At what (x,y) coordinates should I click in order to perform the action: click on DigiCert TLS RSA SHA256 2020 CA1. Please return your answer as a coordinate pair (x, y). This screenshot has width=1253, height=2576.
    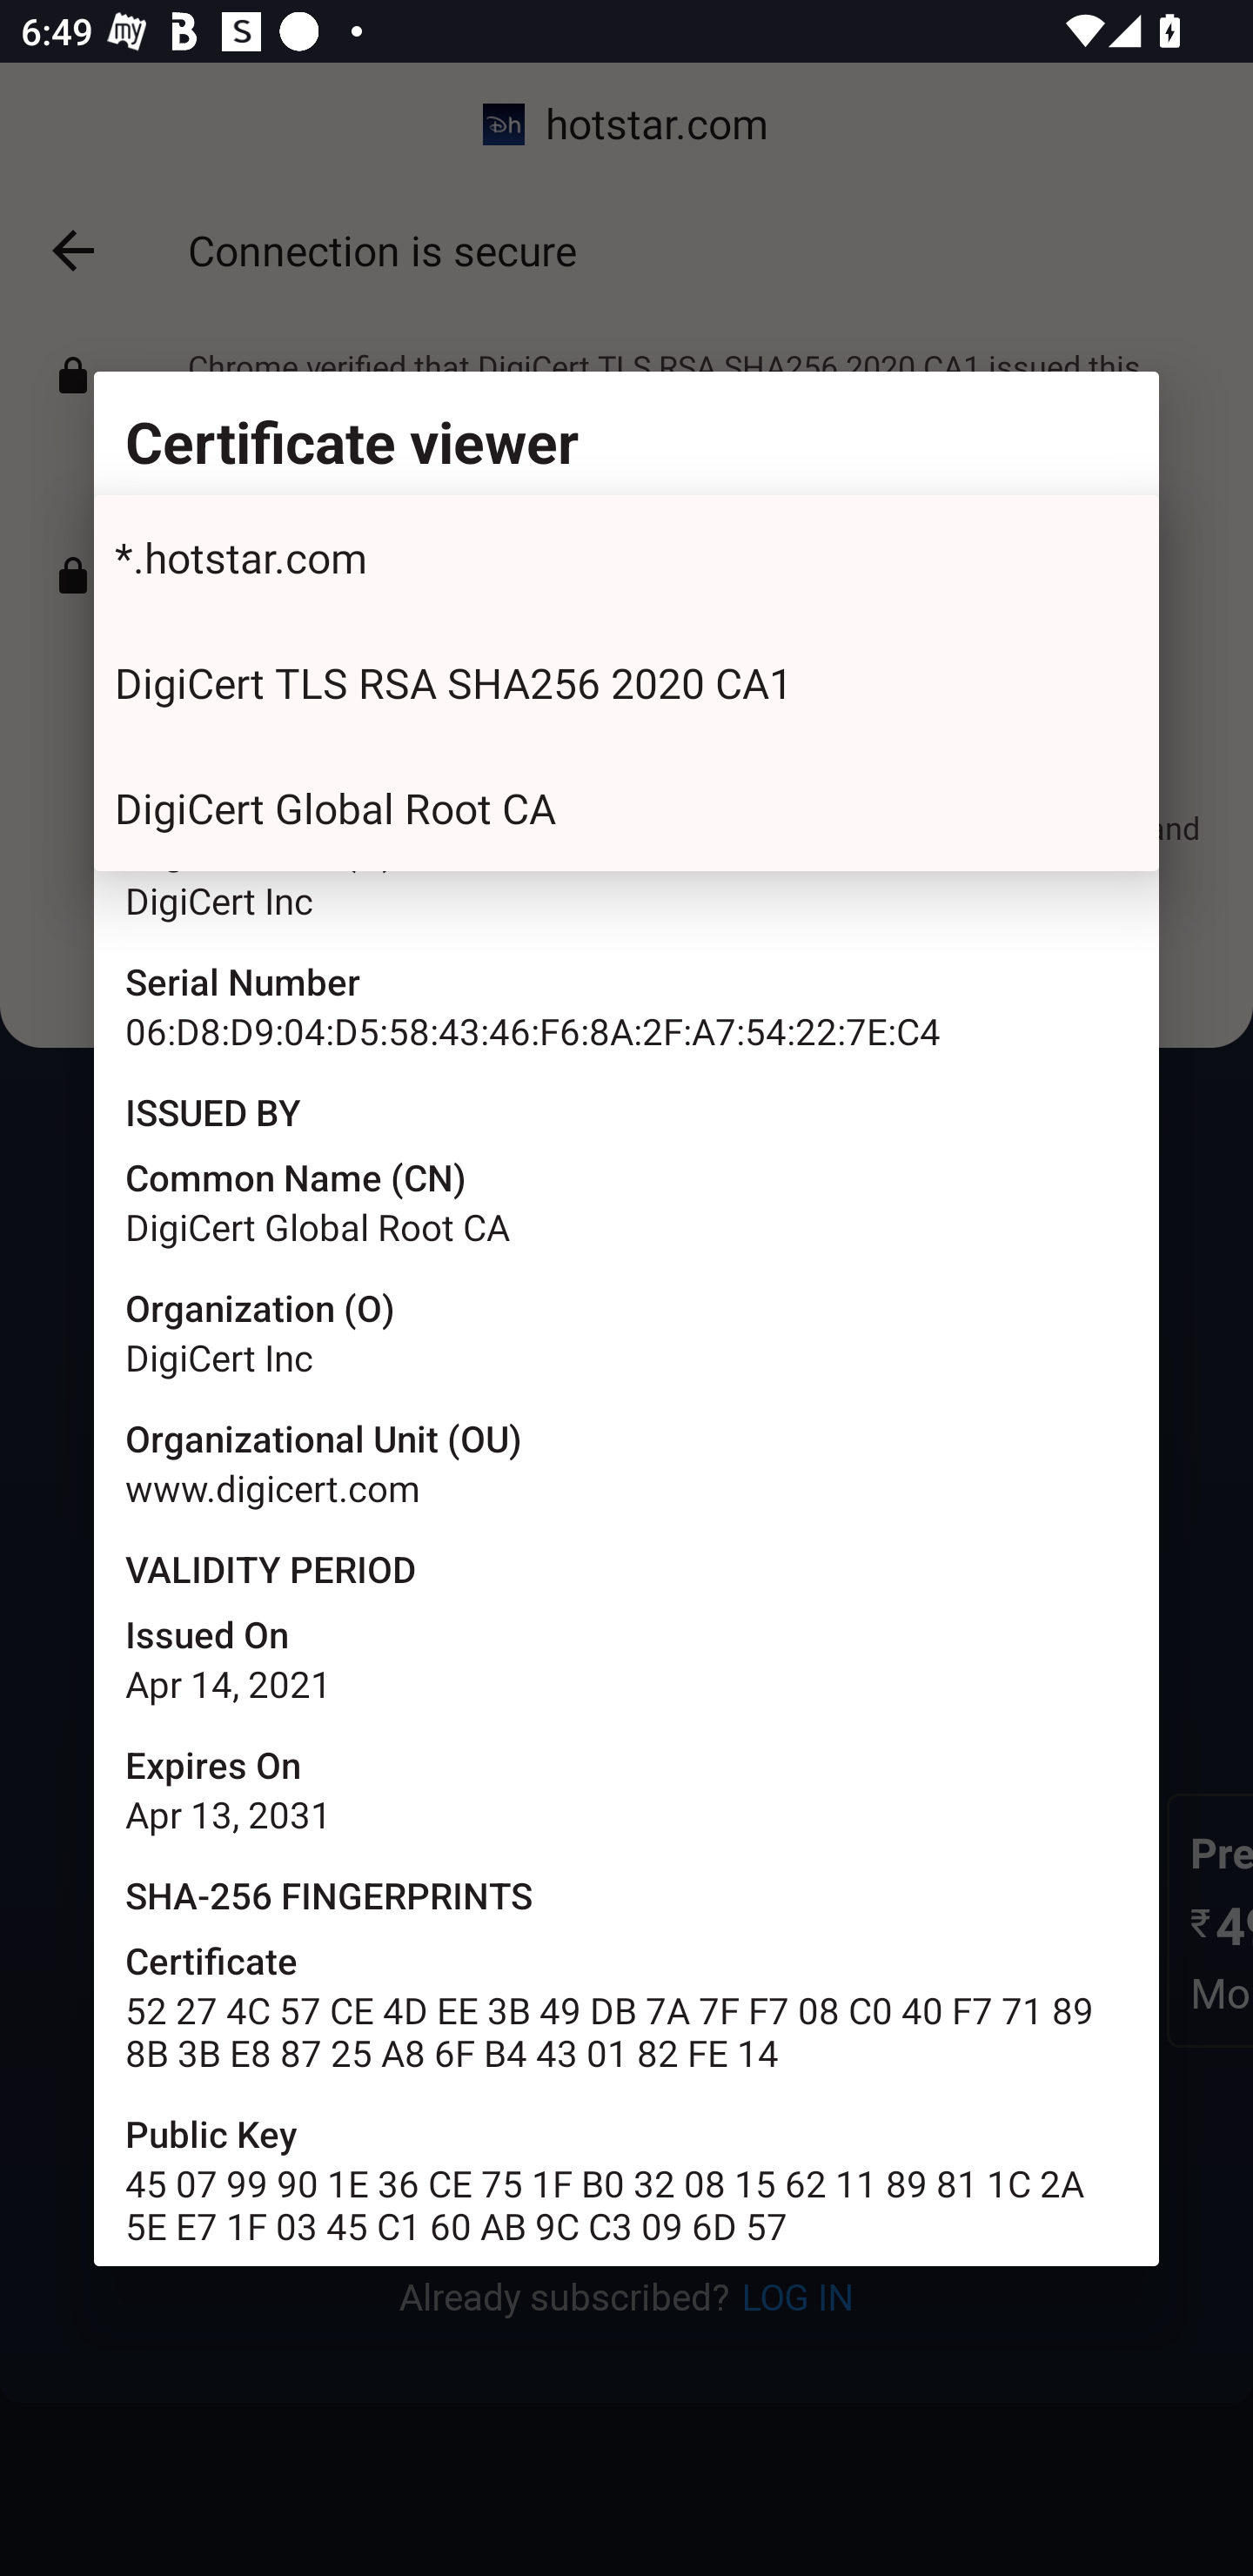
    Looking at the image, I should click on (626, 684).